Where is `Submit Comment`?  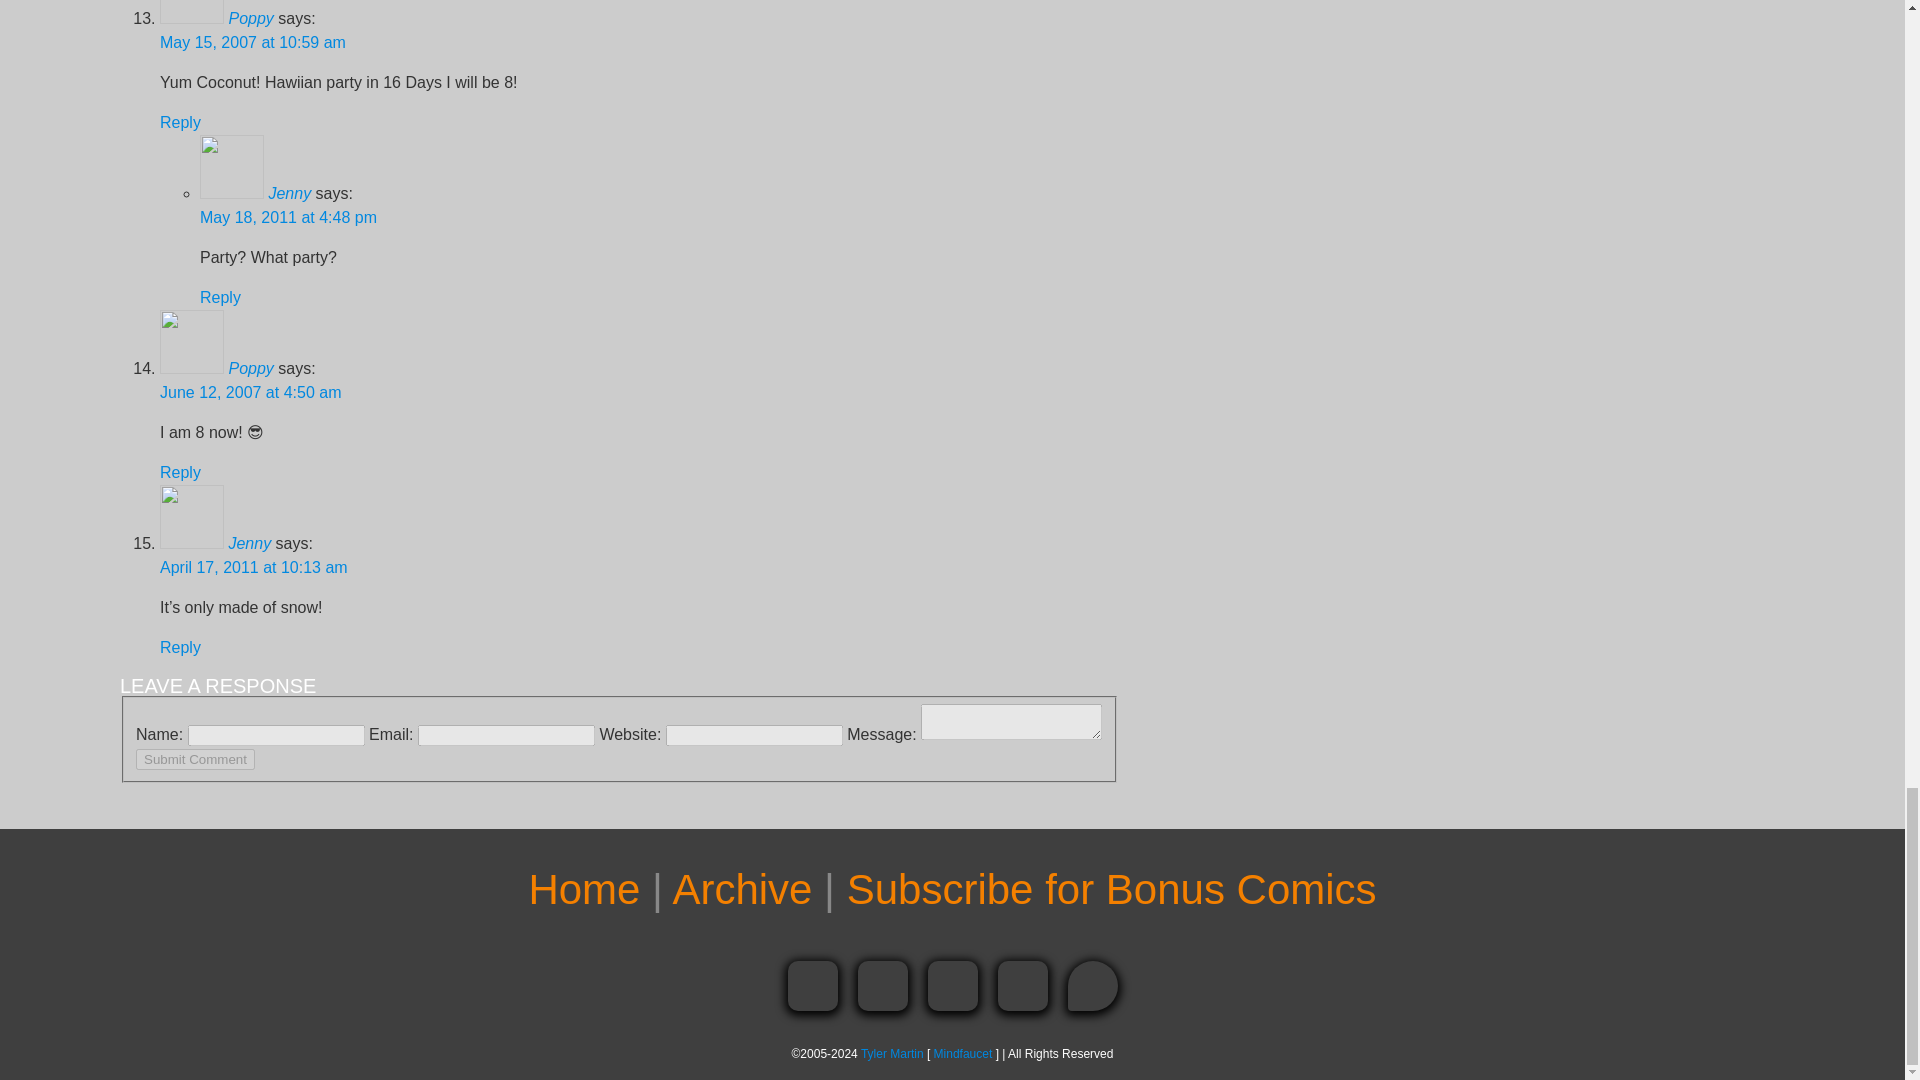 Submit Comment is located at coordinates (196, 760).